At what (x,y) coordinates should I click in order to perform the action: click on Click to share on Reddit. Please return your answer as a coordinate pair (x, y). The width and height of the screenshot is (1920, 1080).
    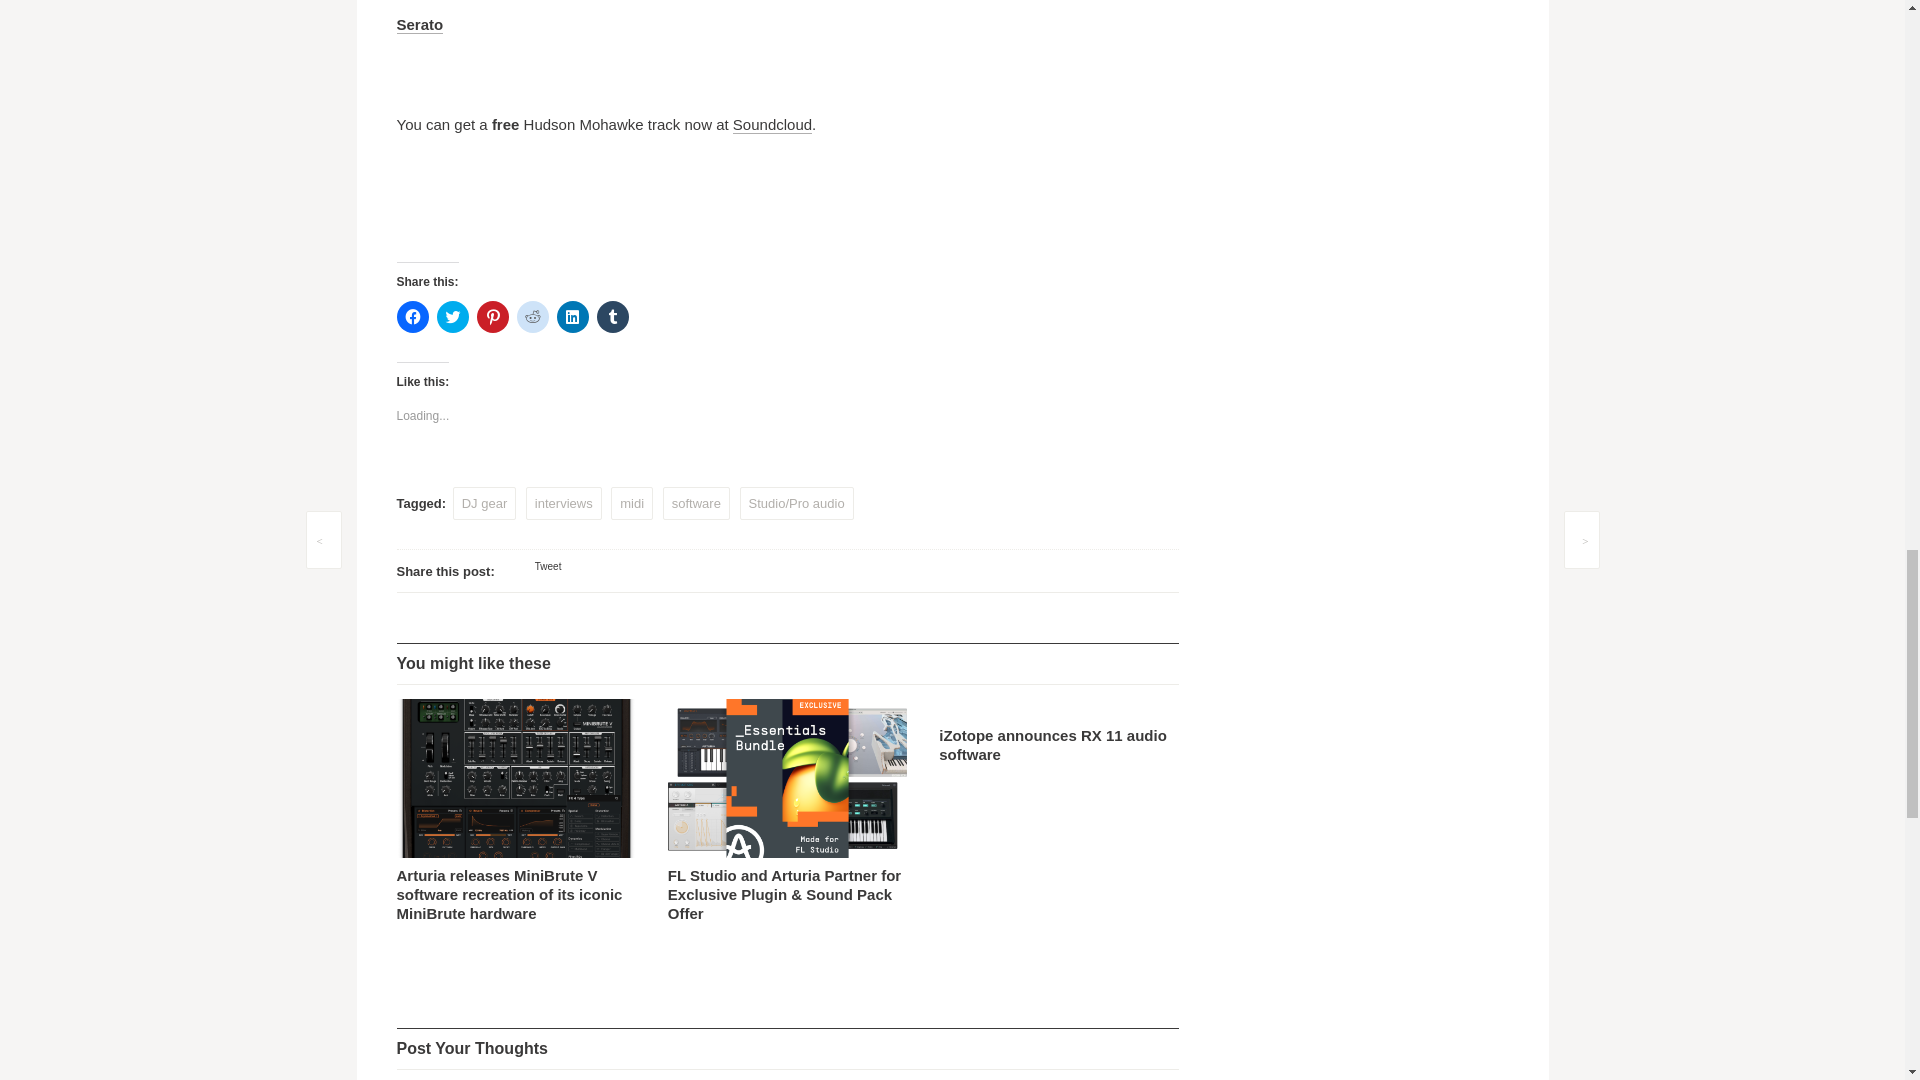
    Looking at the image, I should click on (532, 316).